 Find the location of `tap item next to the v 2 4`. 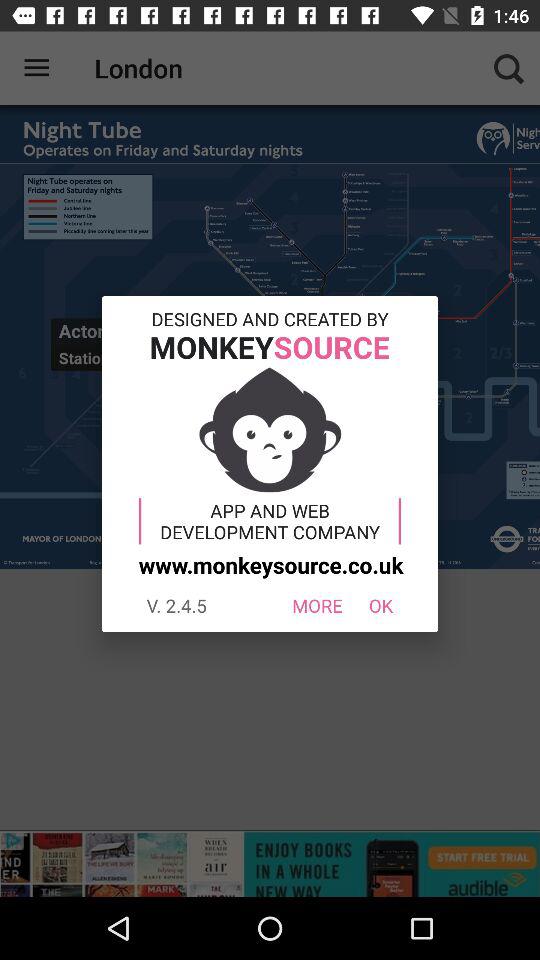

tap item next to the v 2 4 is located at coordinates (316, 606).